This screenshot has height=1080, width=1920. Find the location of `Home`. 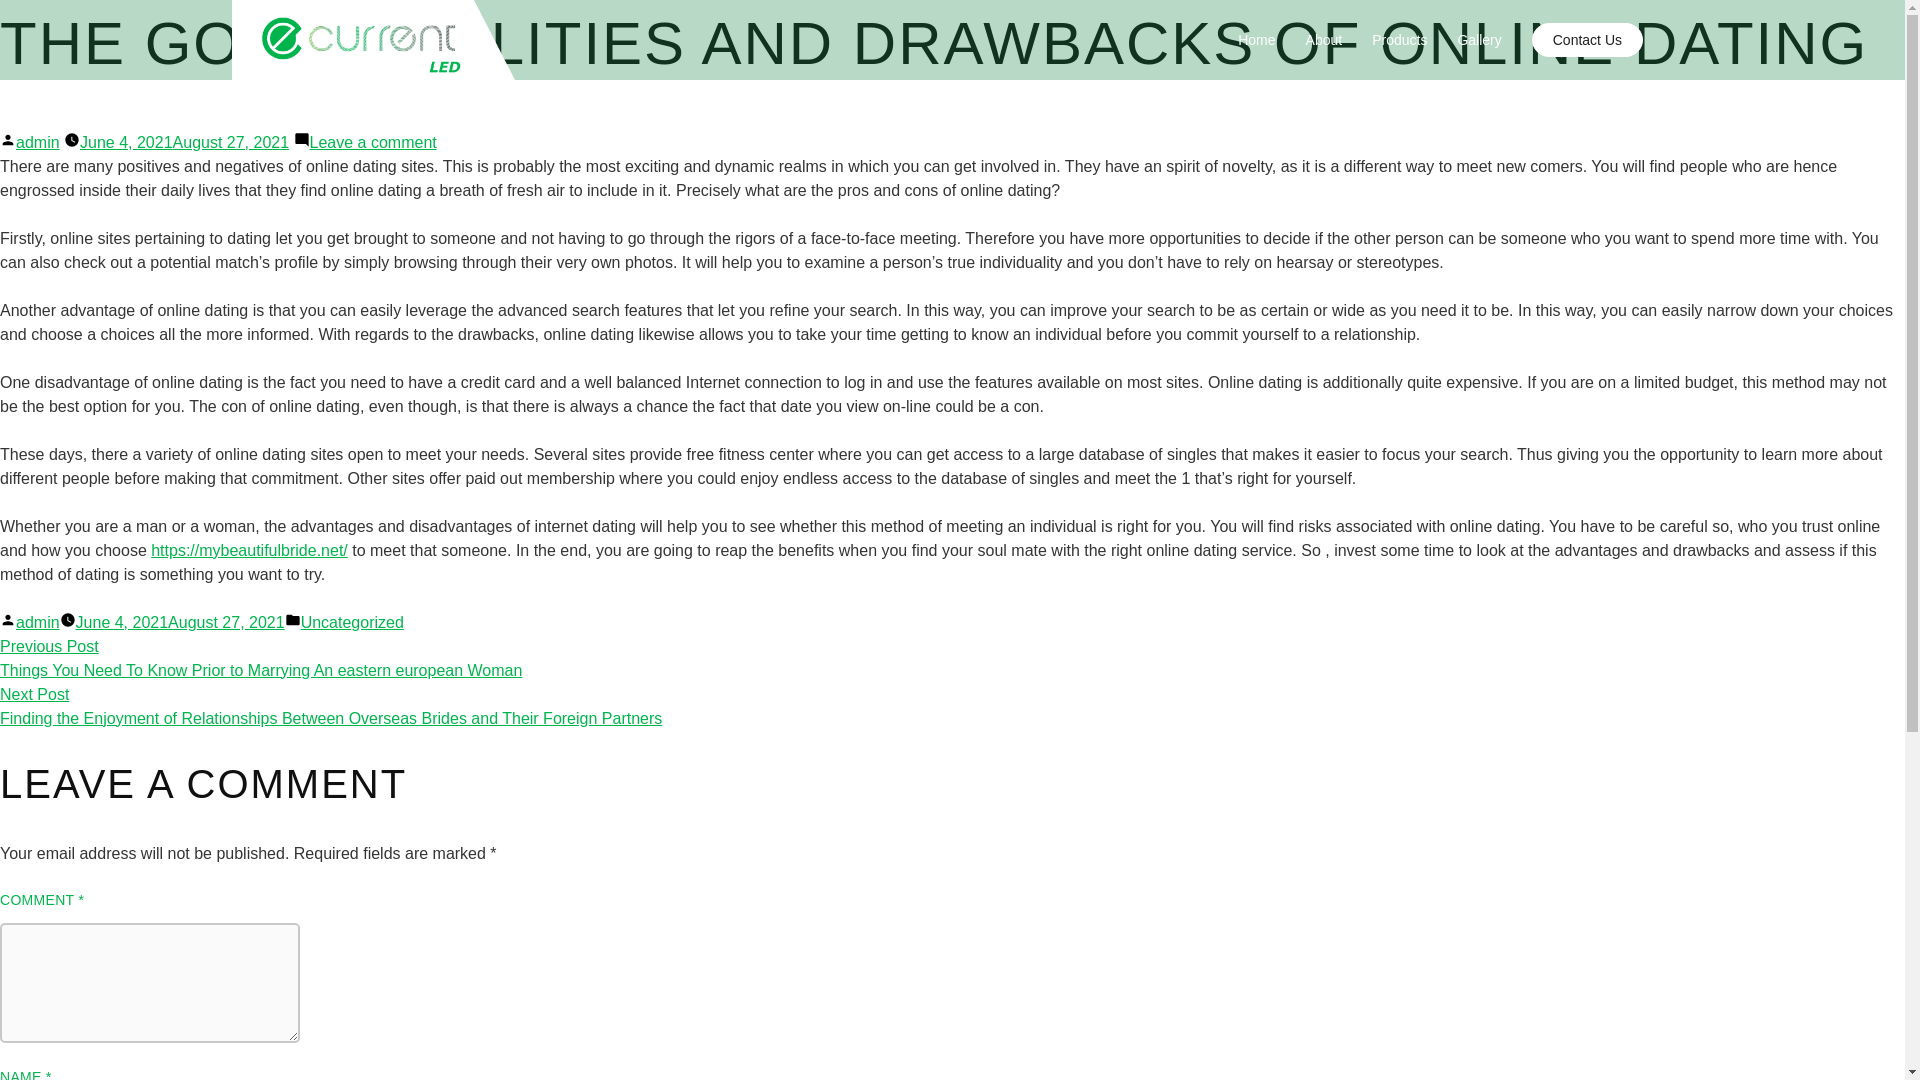

Home is located at coordinates (1256, 40).